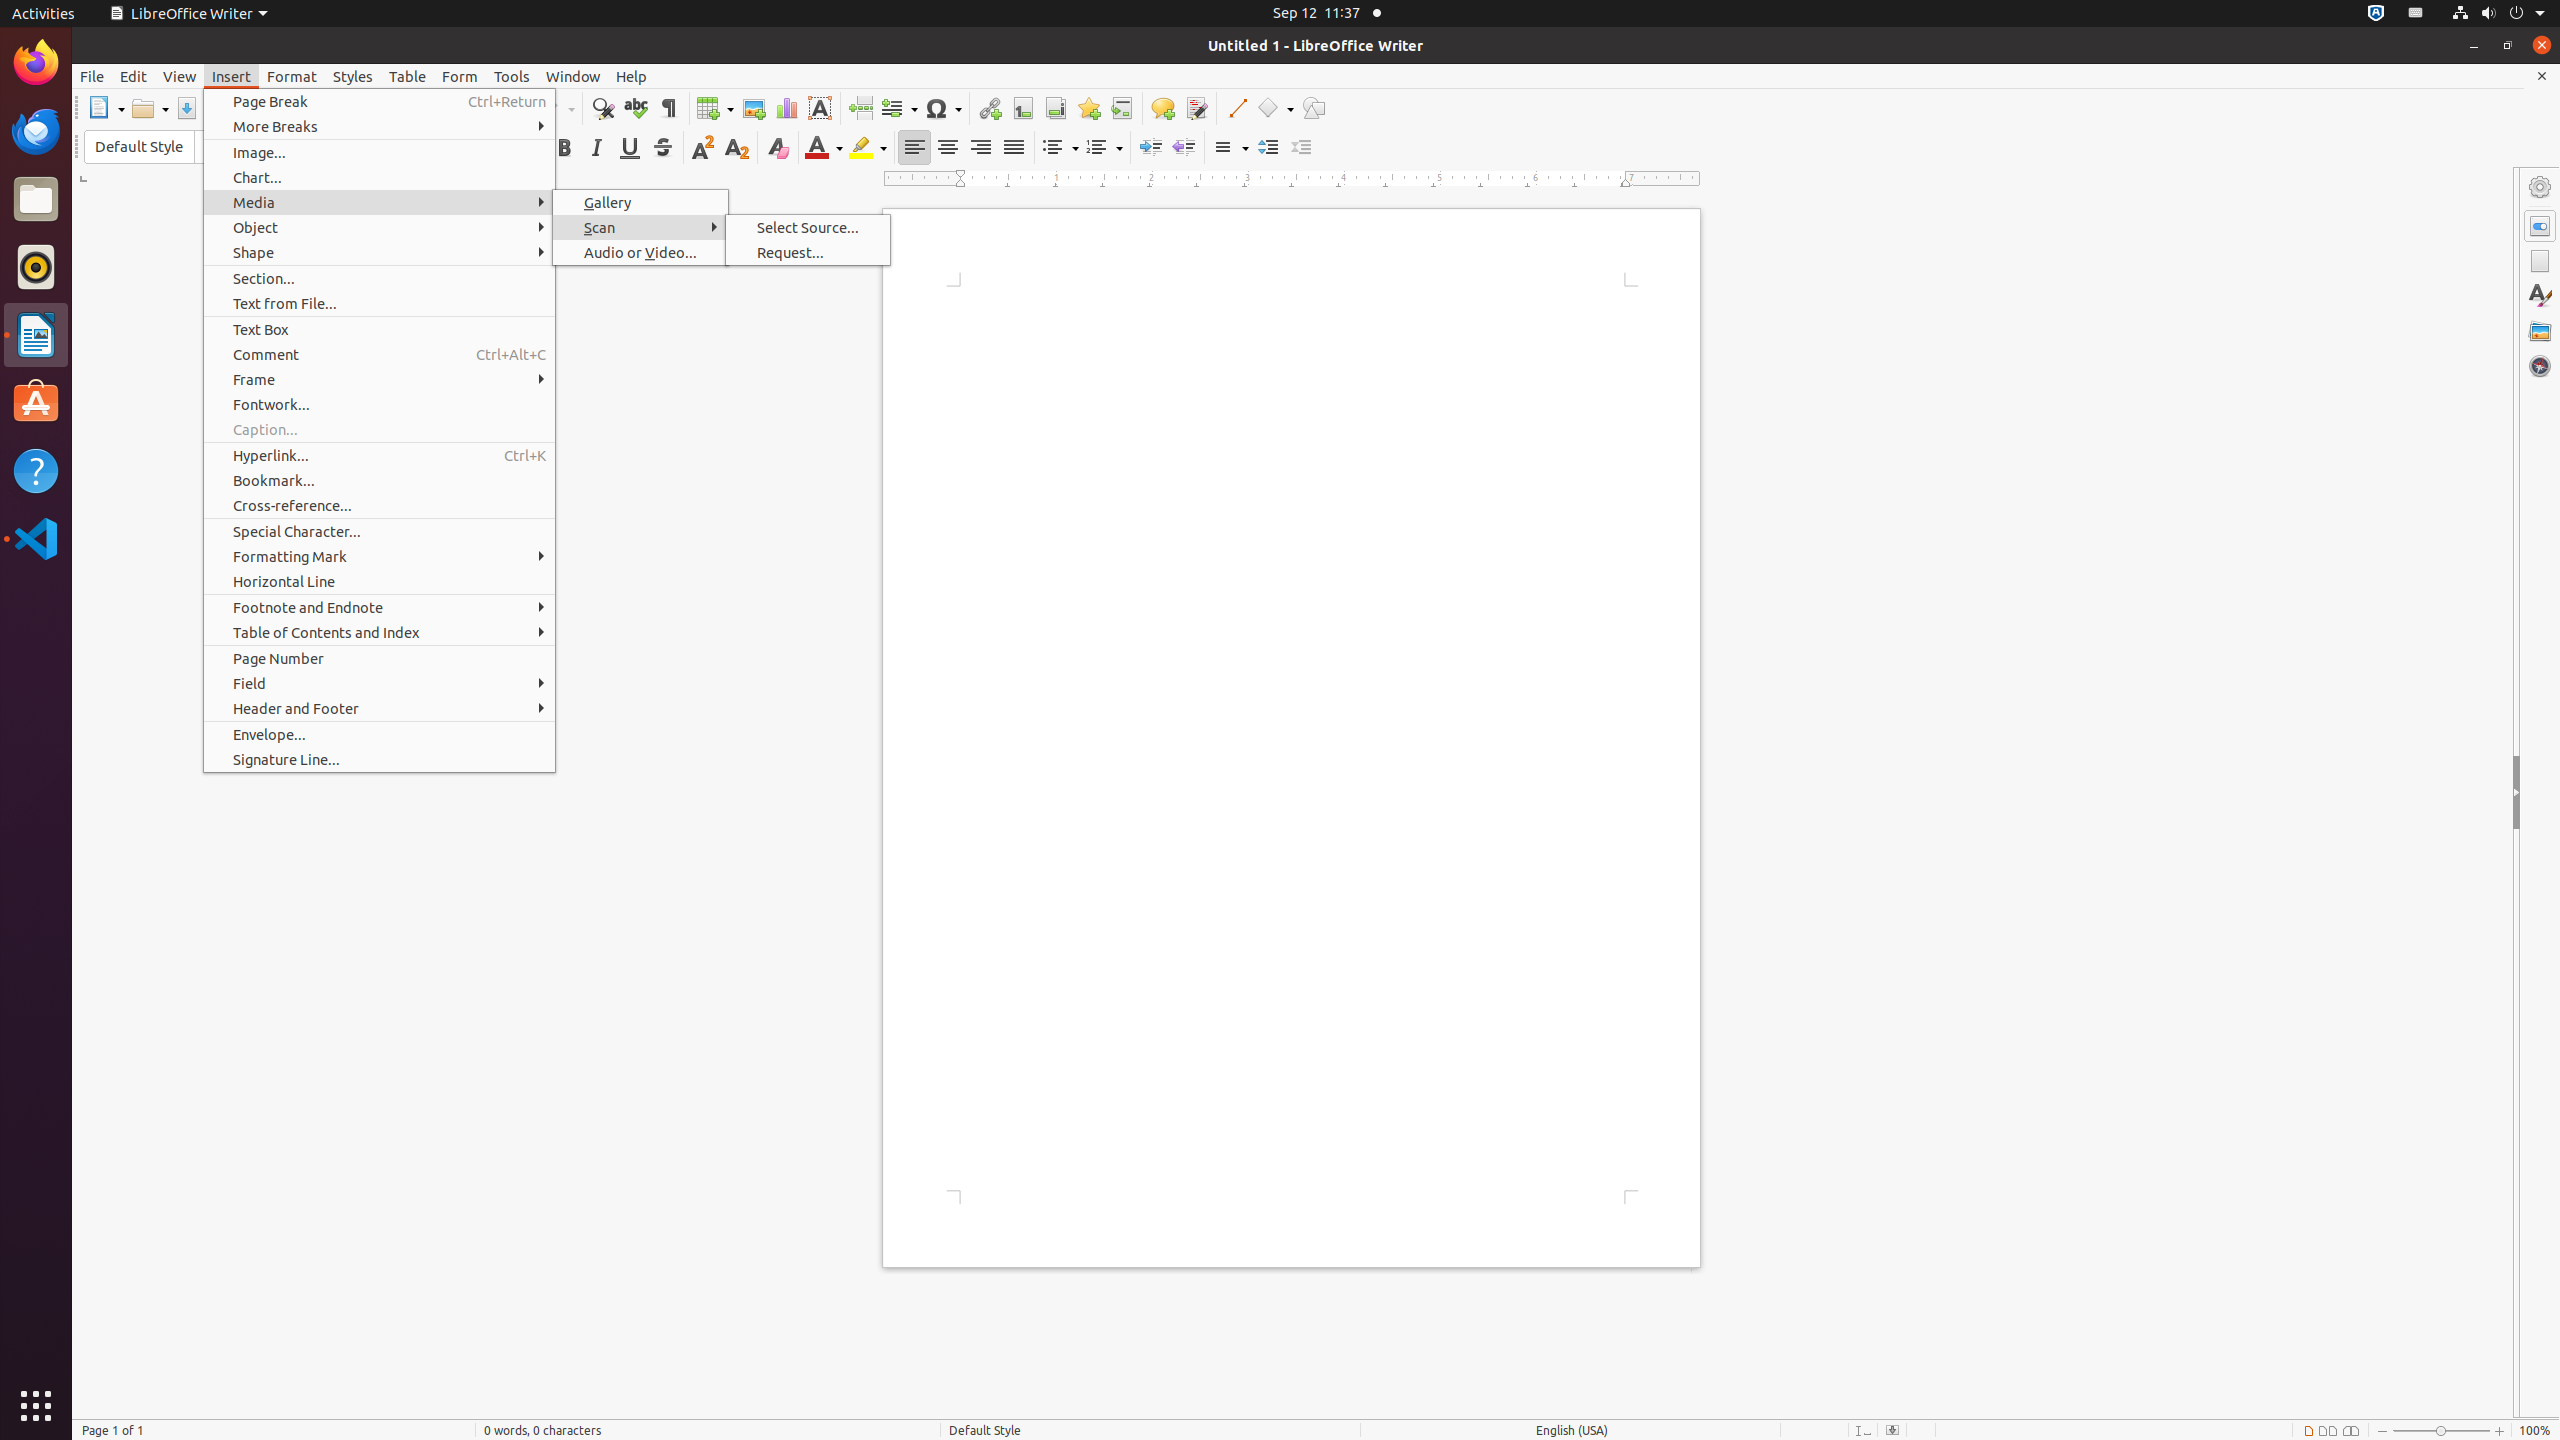  What do you see at coordinates (380, 404) in the screenshot?
I see `Fontwork...` at bounding box center [380, 404].